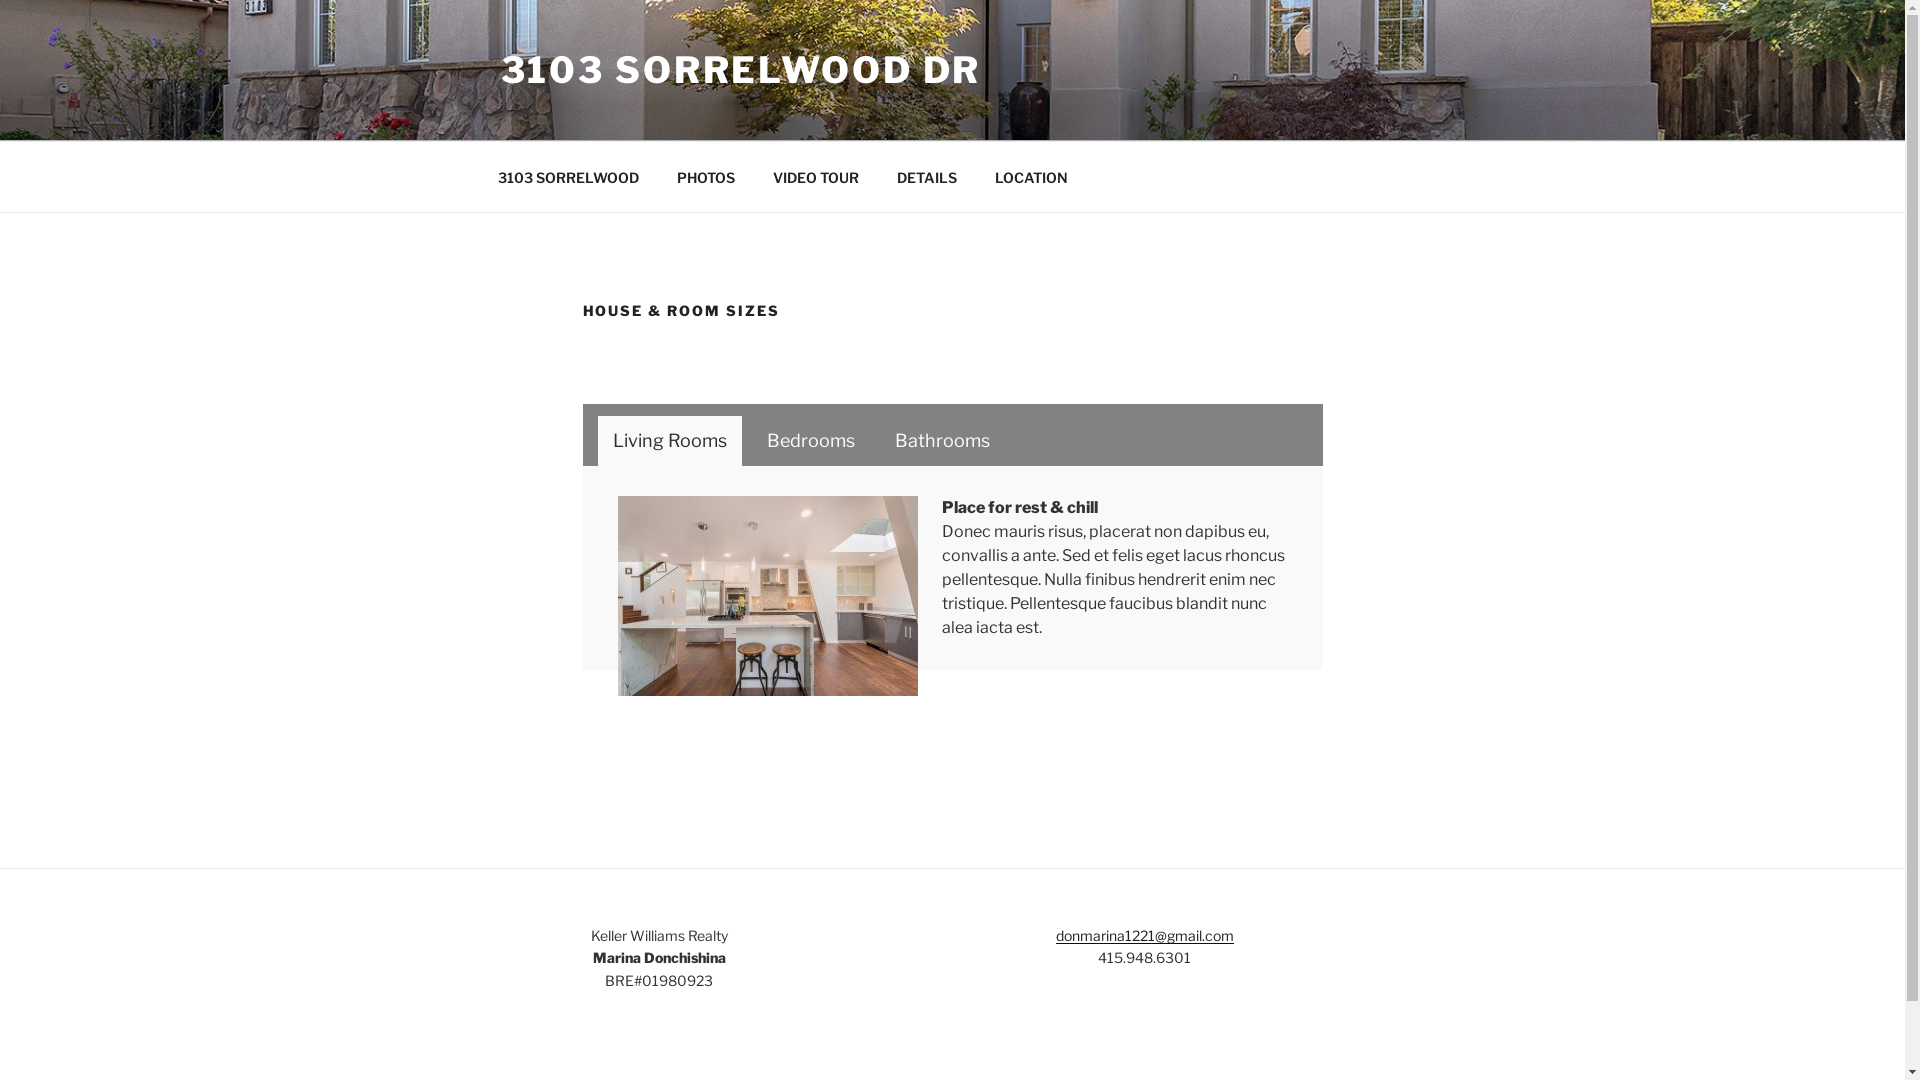 The height and width of the screenshot is (1080, 1920). I want to click on DETAILS, so click(928, 176).